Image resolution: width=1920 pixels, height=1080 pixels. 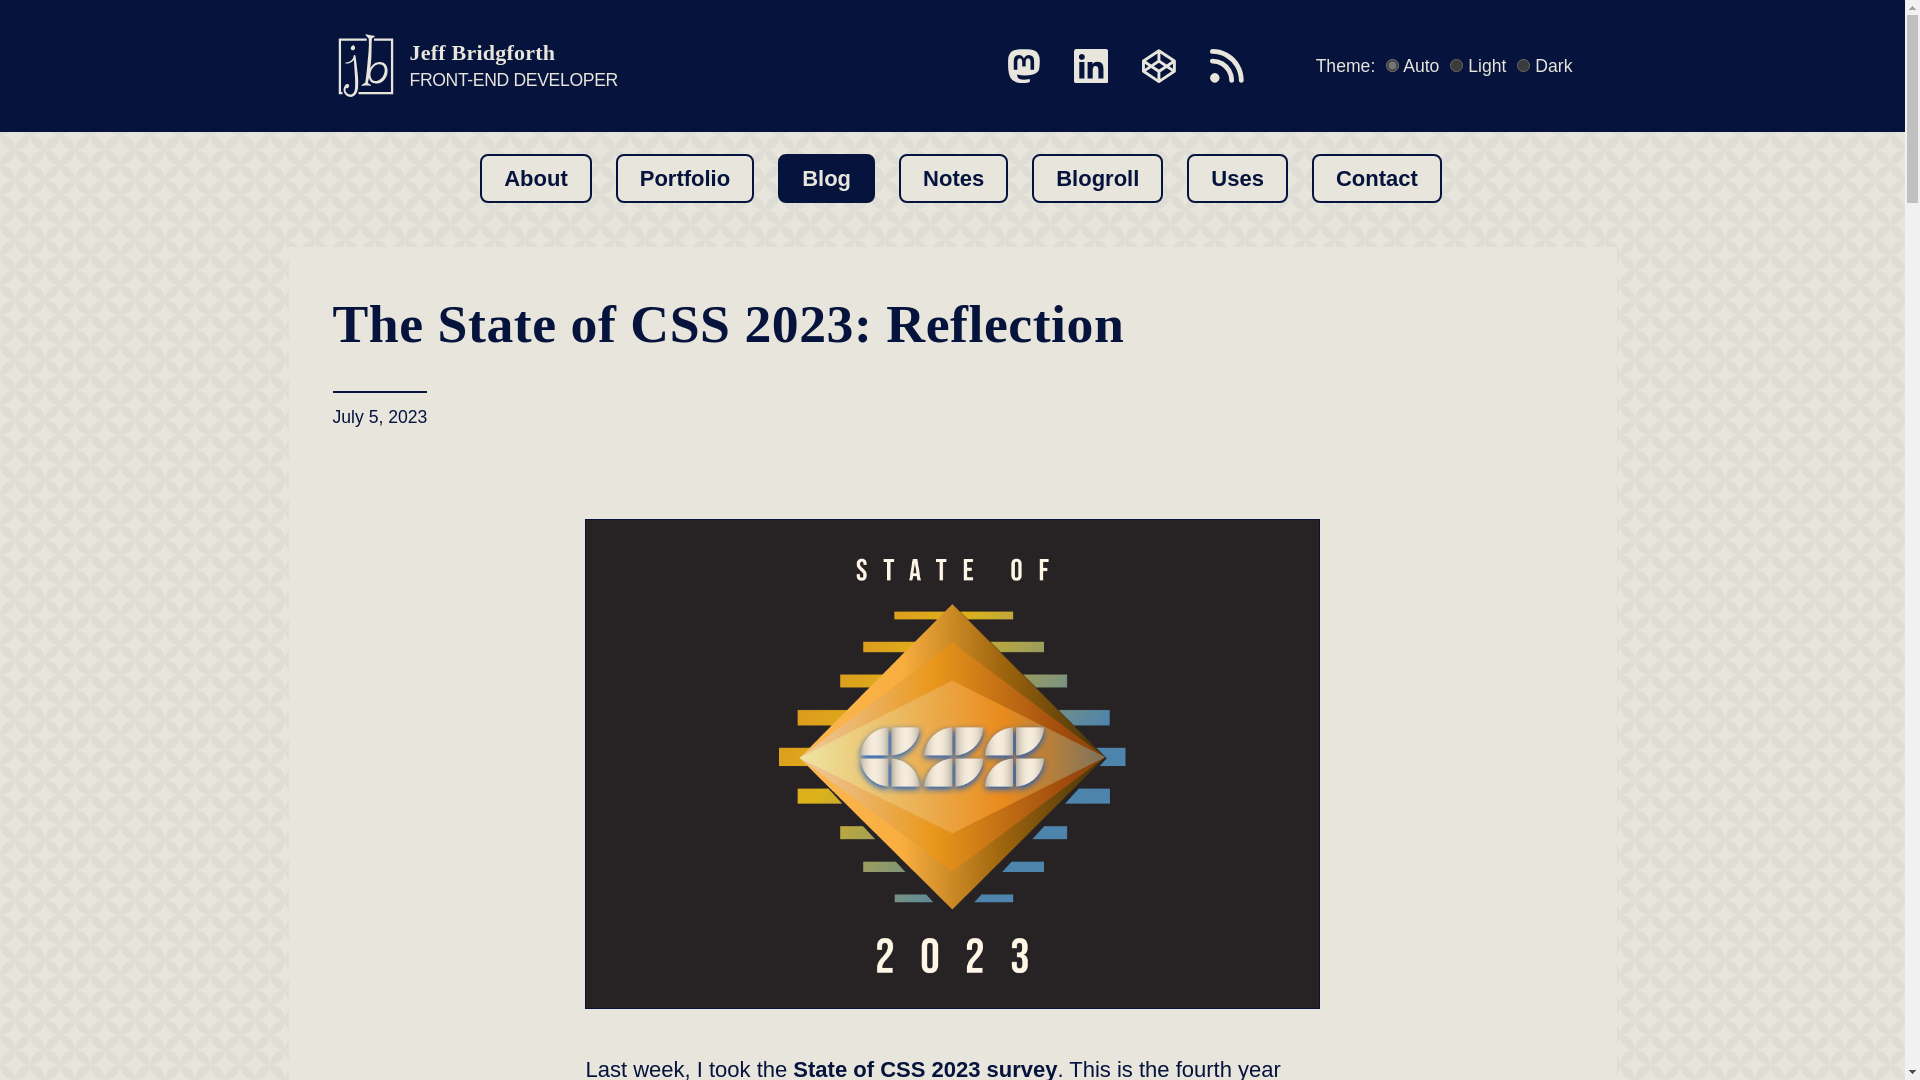 I want to click on State of CSS 2023 survey, so click(x=1098, y=178).